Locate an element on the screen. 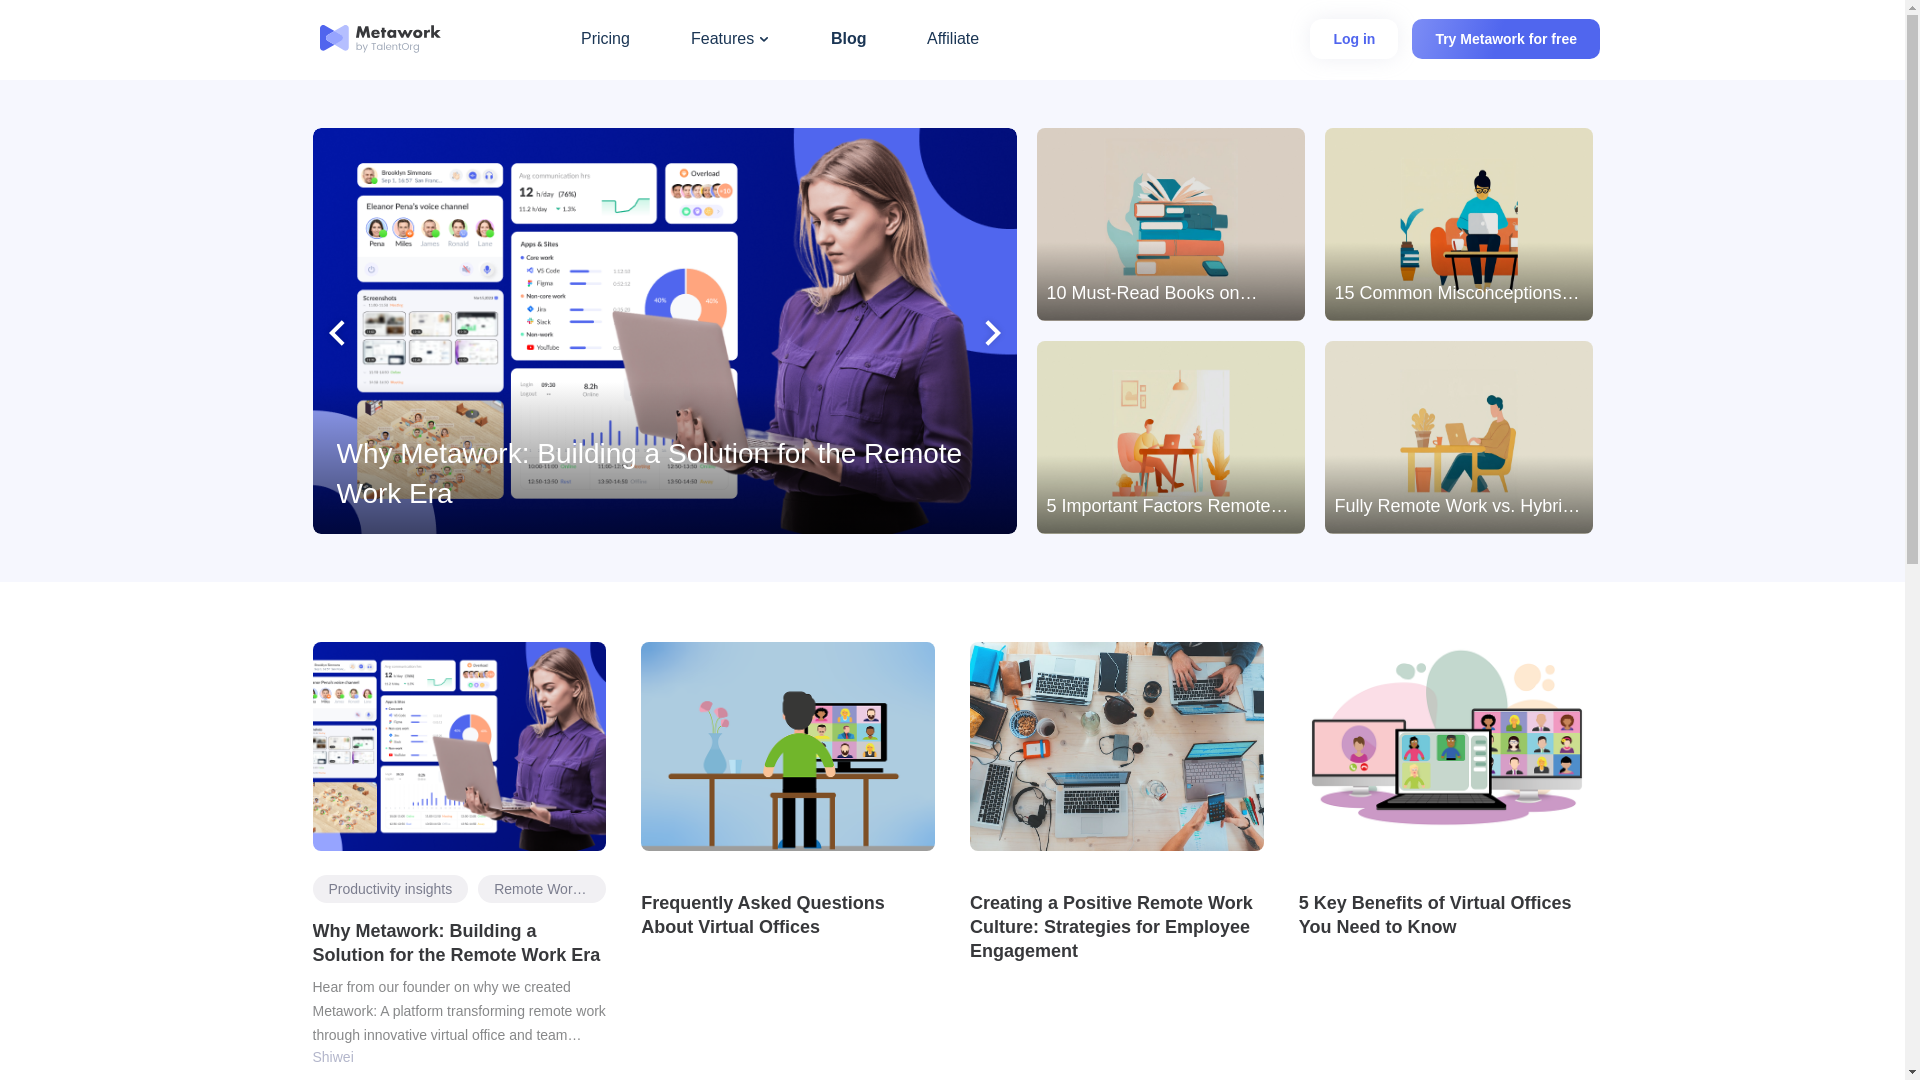 The image size is (1920, 1080). 5 Key Benefits of Virtual Offices You Need to Know is located at coordinates (1446, 914).